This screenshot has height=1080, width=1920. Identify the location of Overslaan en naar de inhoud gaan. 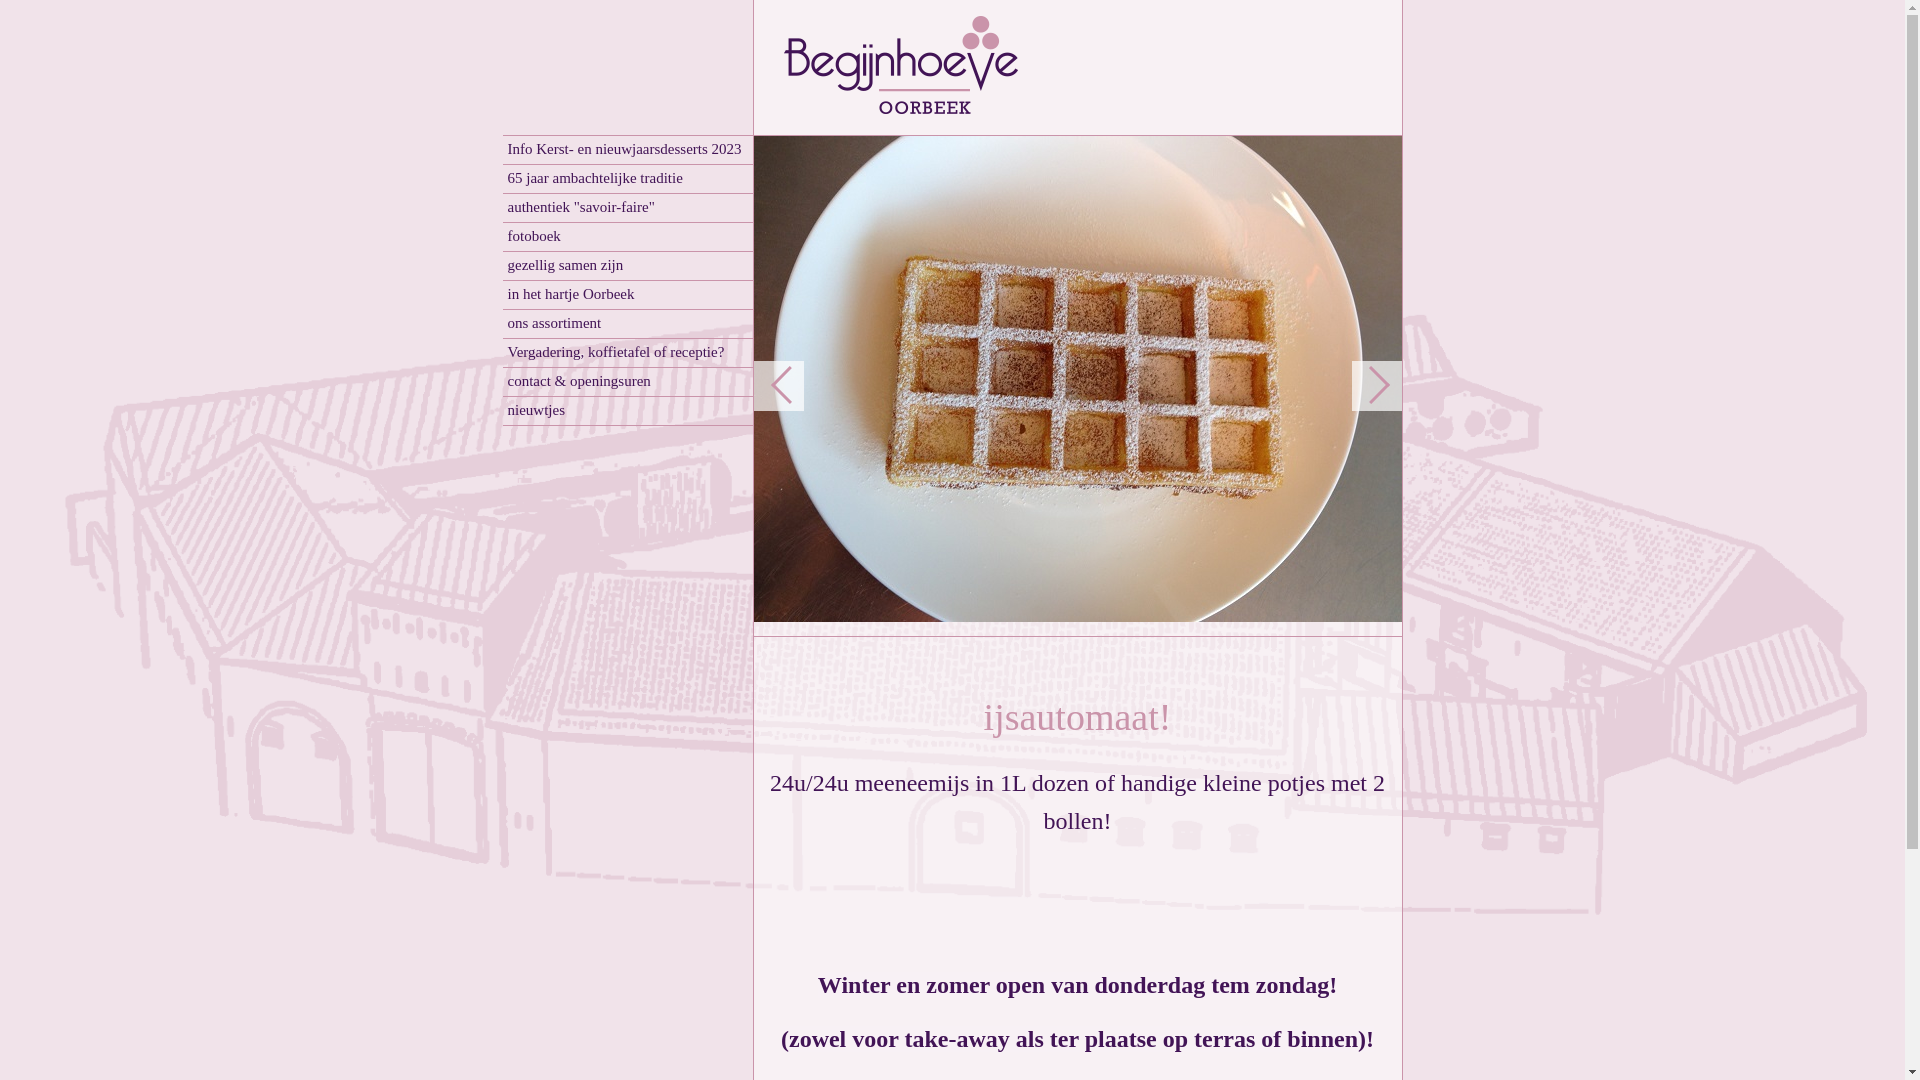
(116, 8).